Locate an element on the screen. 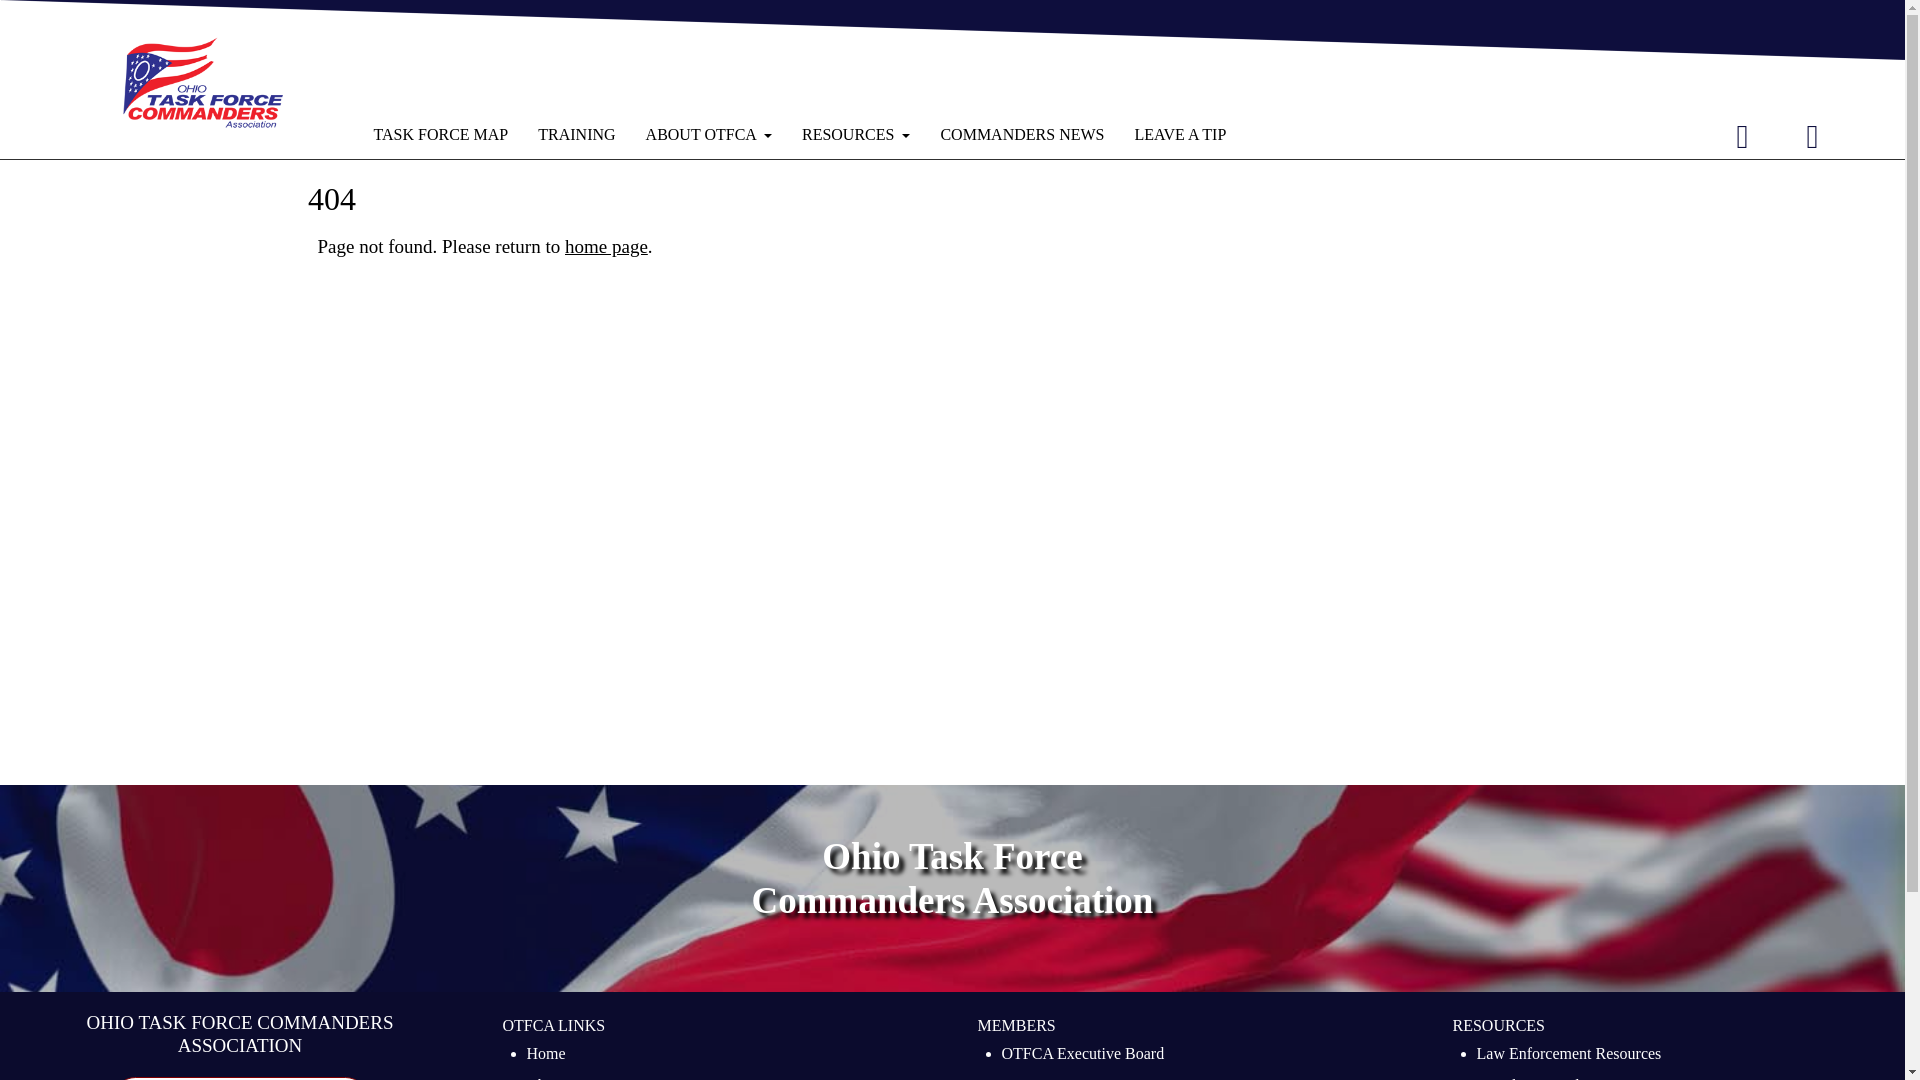 The width and height of the screenshot is (1920, 1080). OTFCA Executive Board is located at coordinates (1084, 1056).